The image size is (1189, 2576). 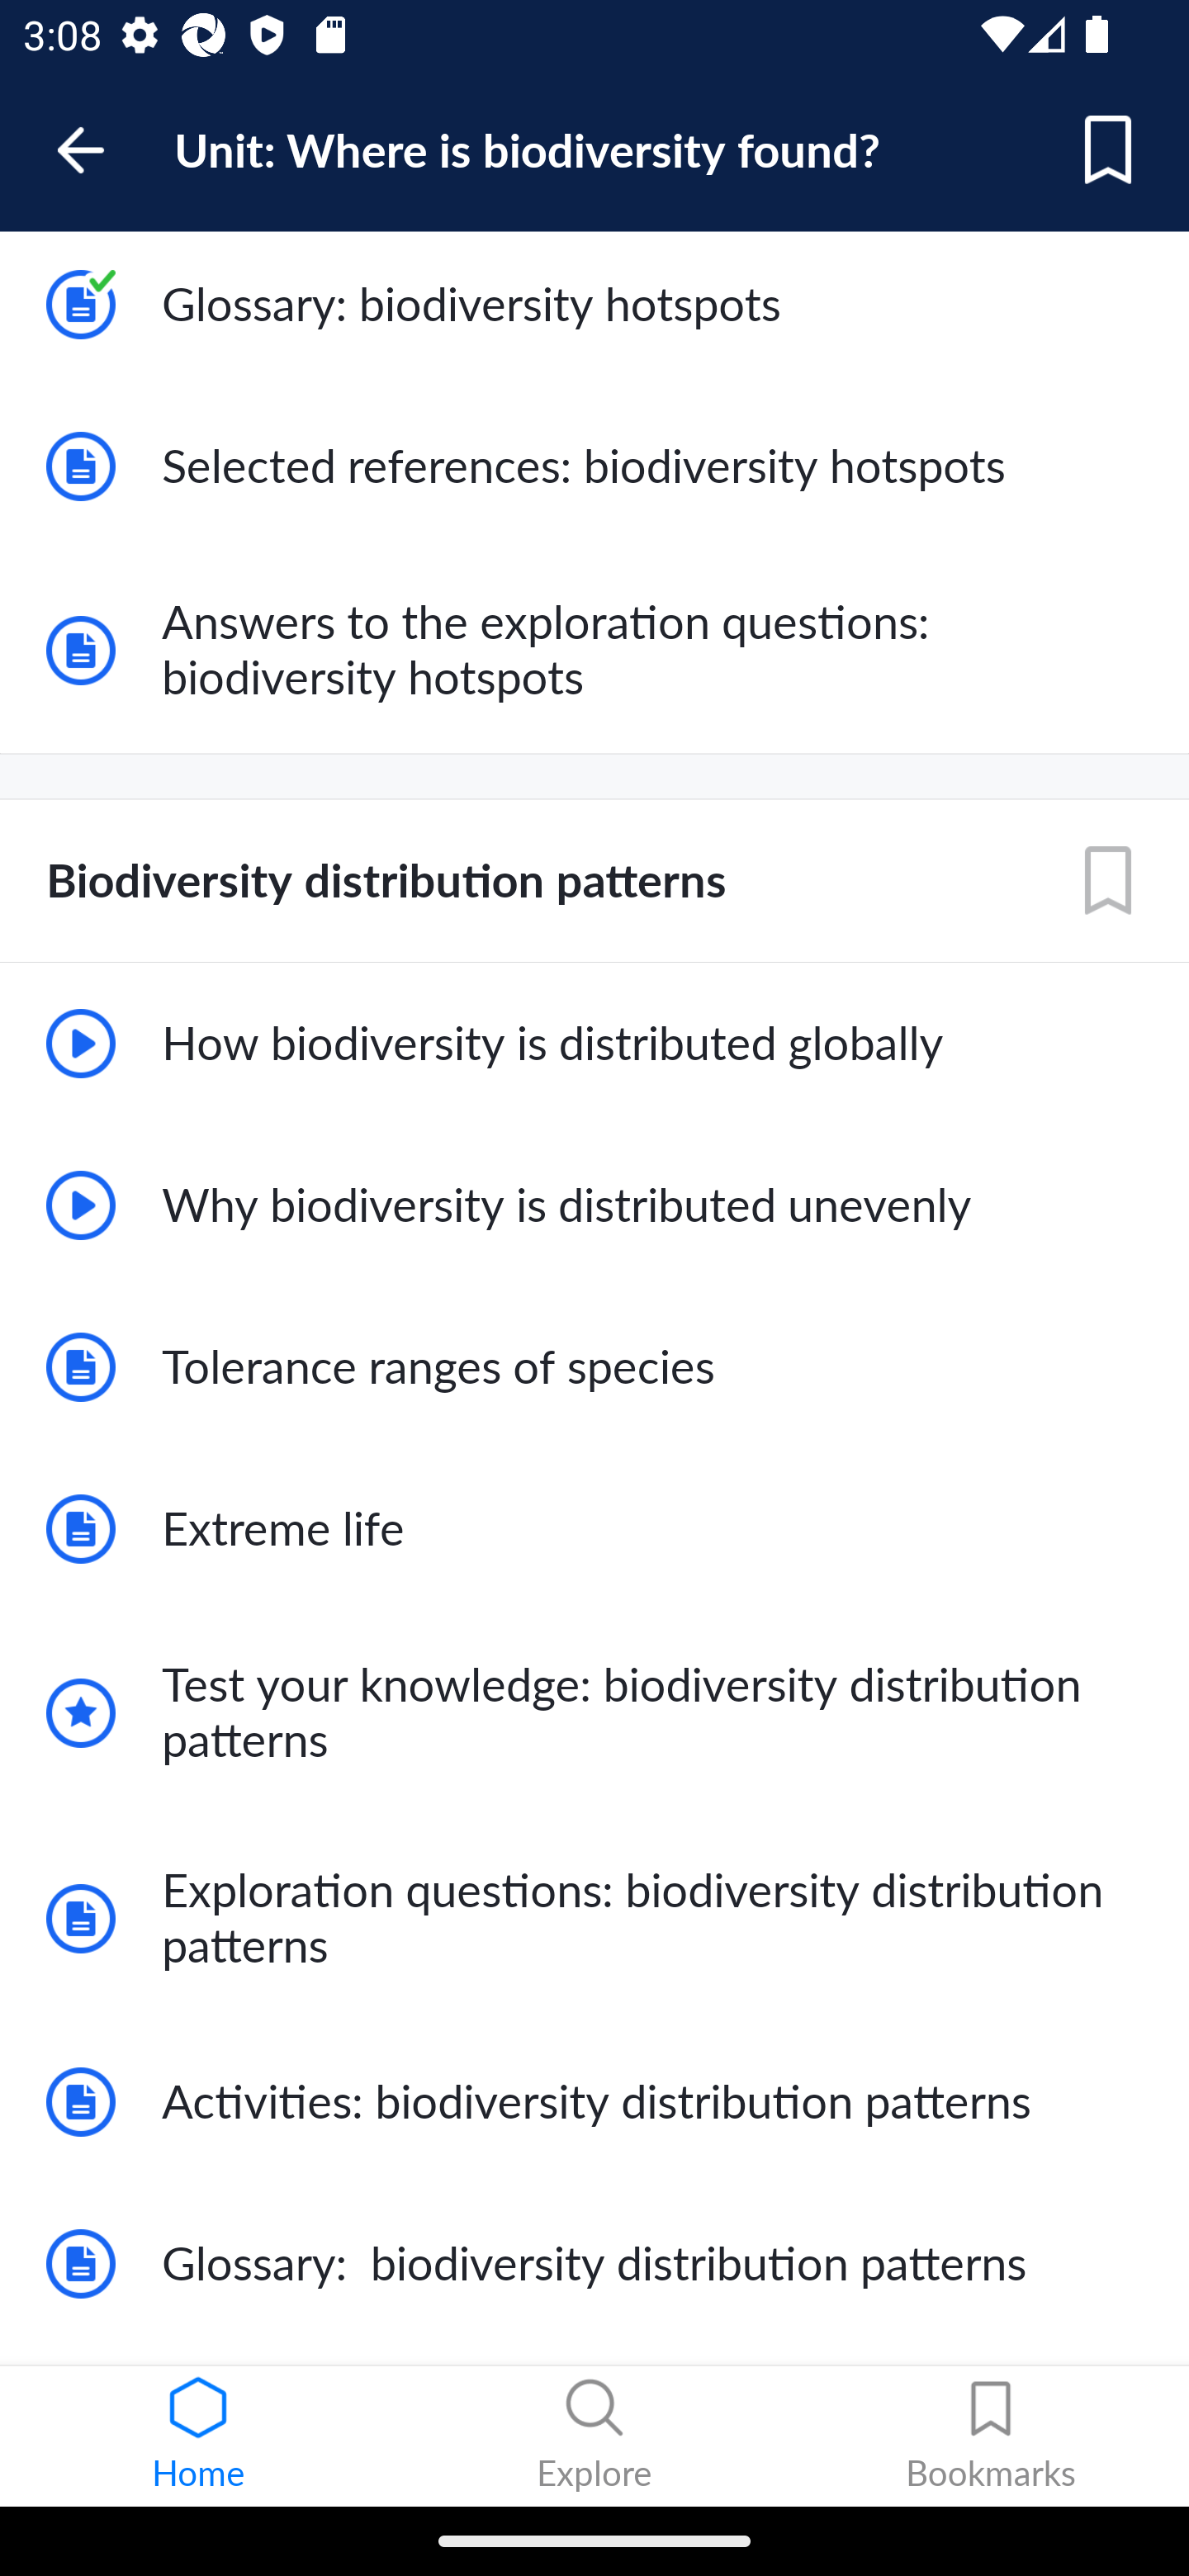 What do you see at coordinates (1108, 150) in the screenshot?
I see `Add Bookmark` at bounding box center [1108, 150].